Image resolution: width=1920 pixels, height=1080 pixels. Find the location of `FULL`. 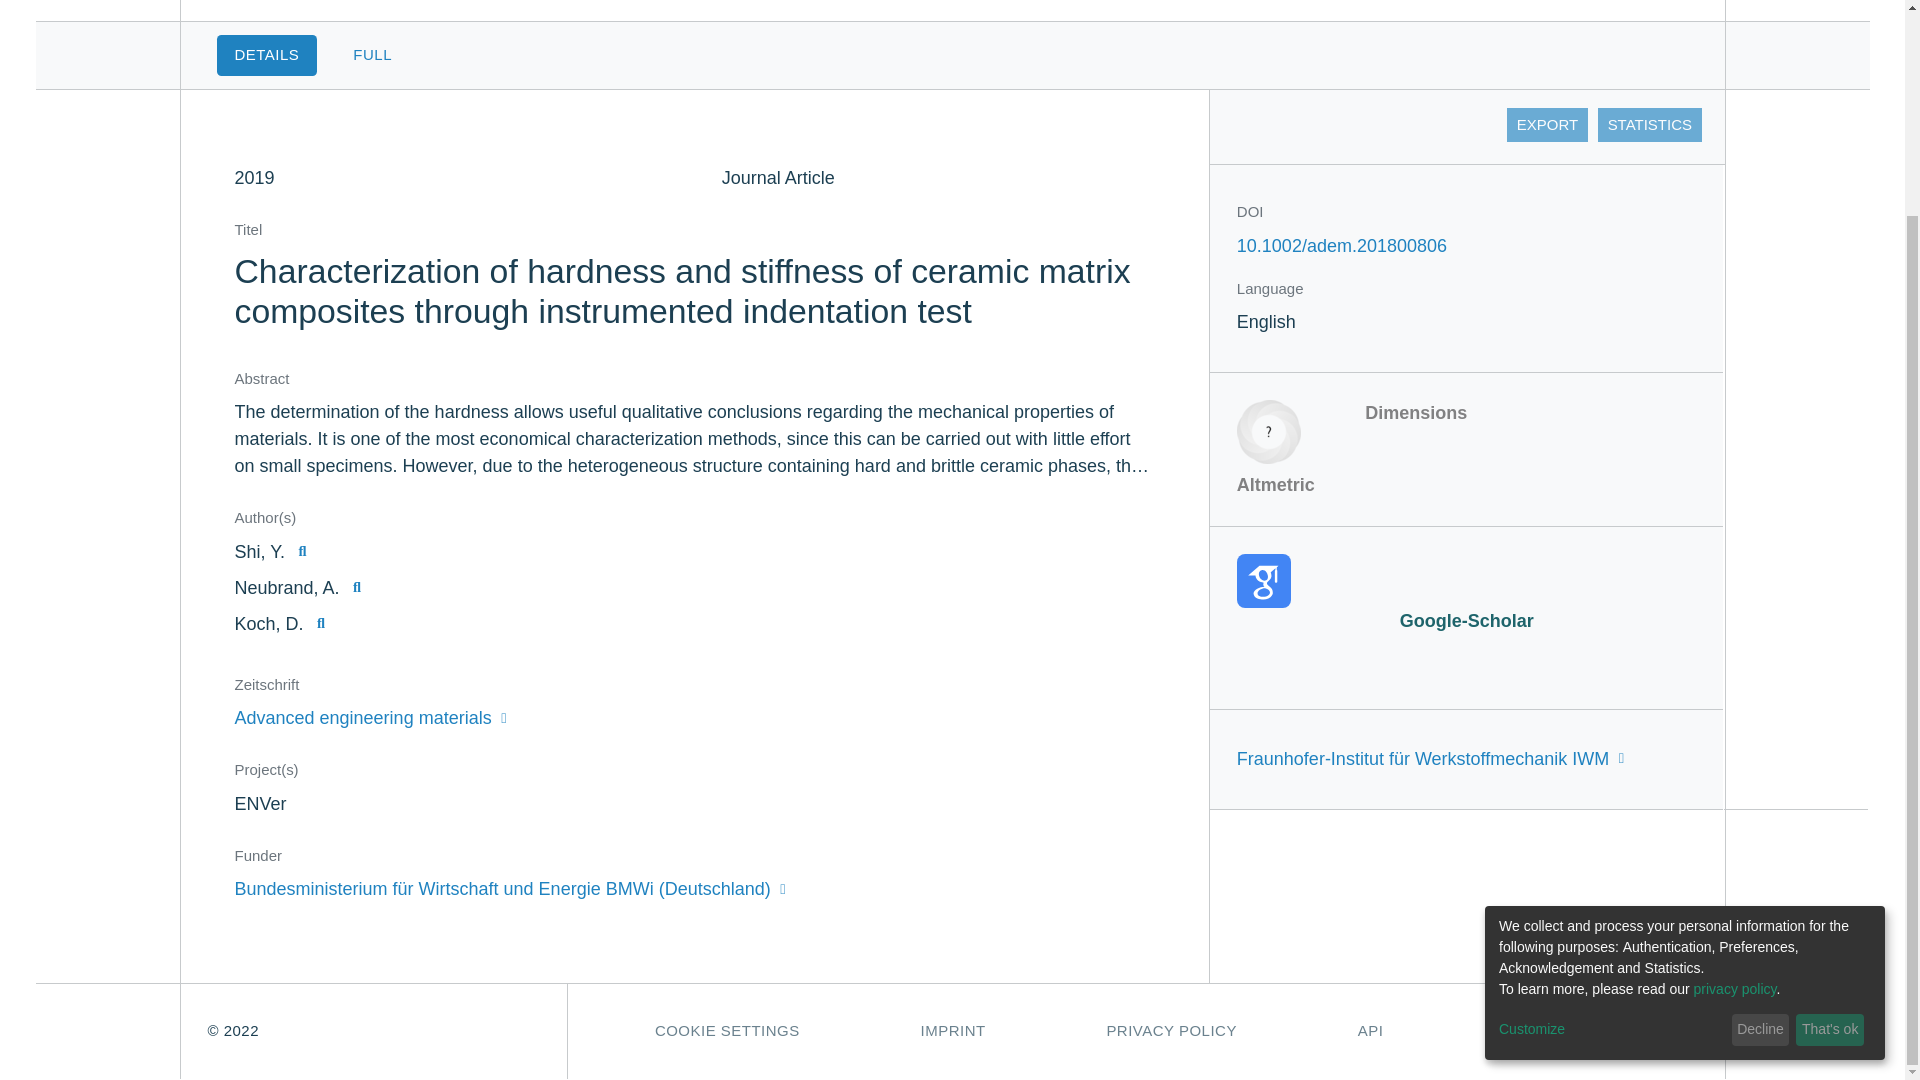

FULL is located at coordinates (372, 54).